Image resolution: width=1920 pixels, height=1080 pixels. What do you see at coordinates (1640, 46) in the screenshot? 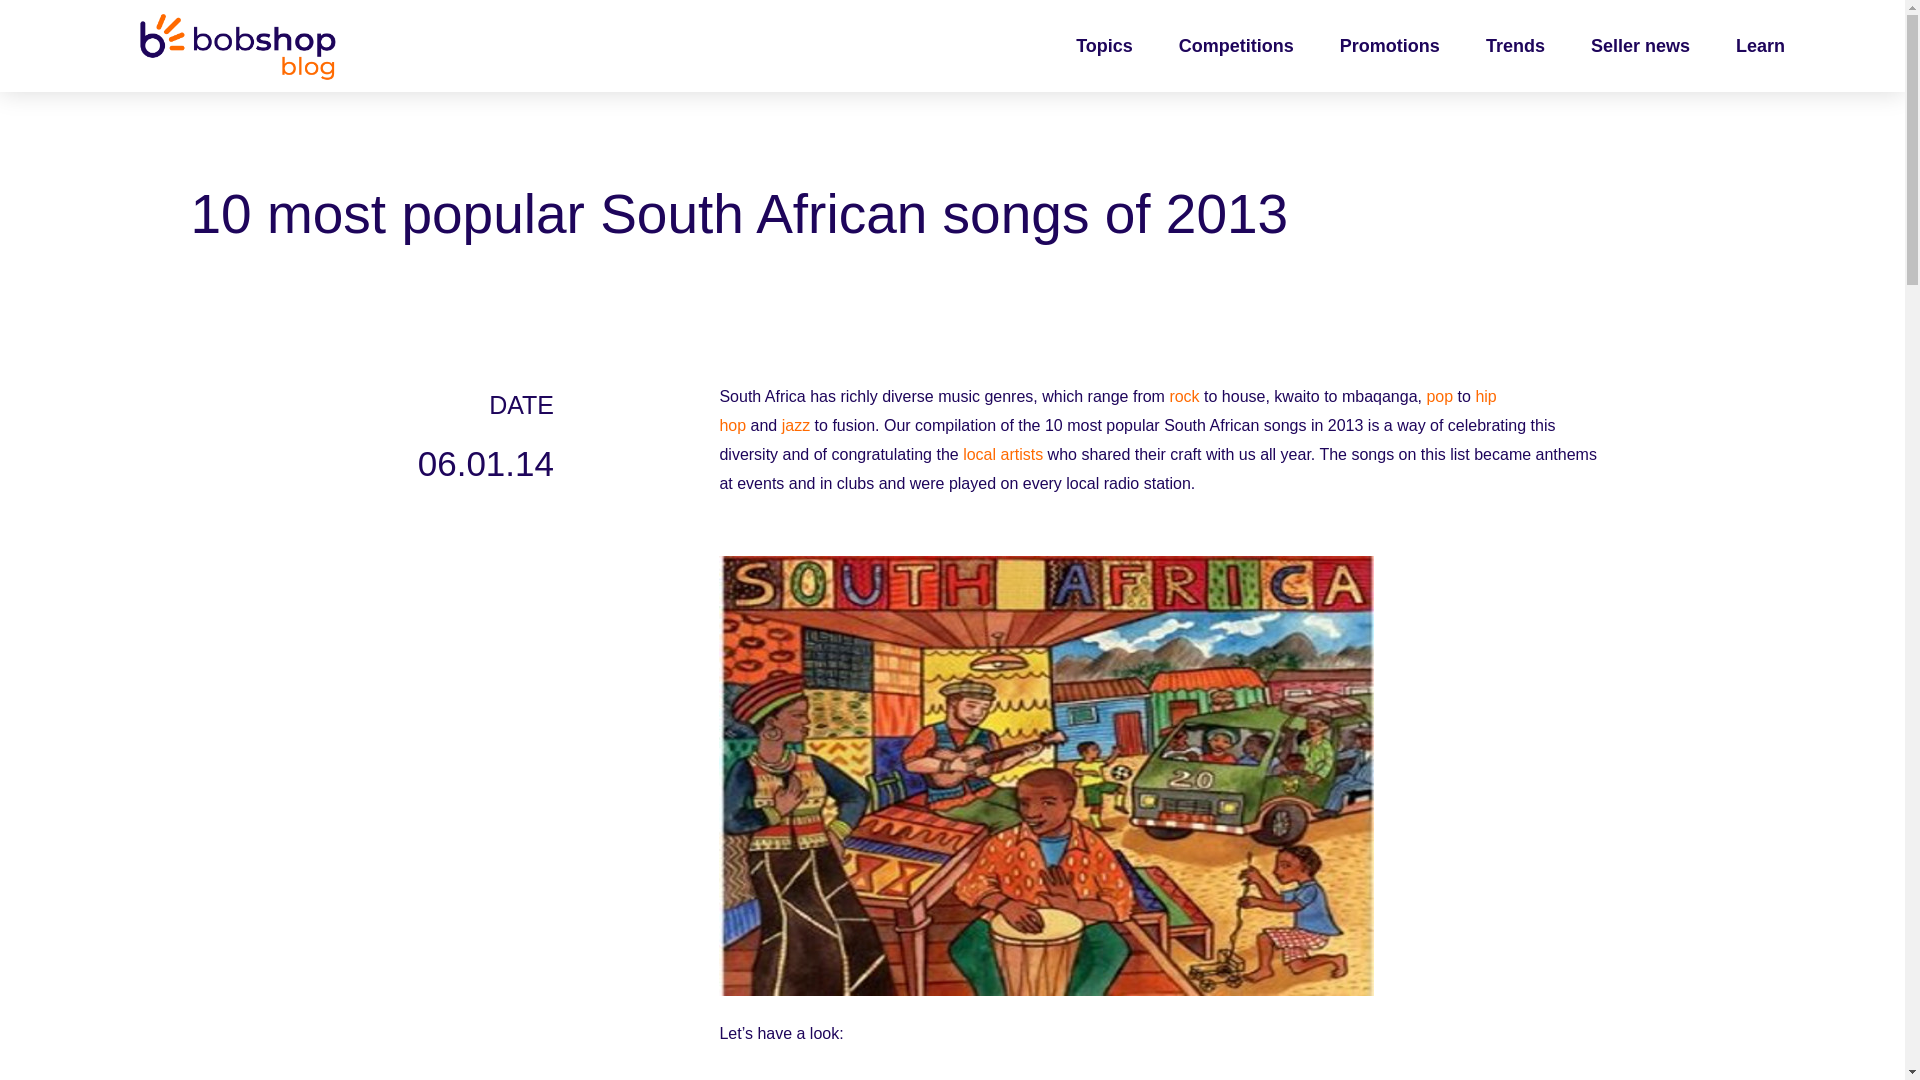
I see `Seller news` at bounding box center [1640, 46].